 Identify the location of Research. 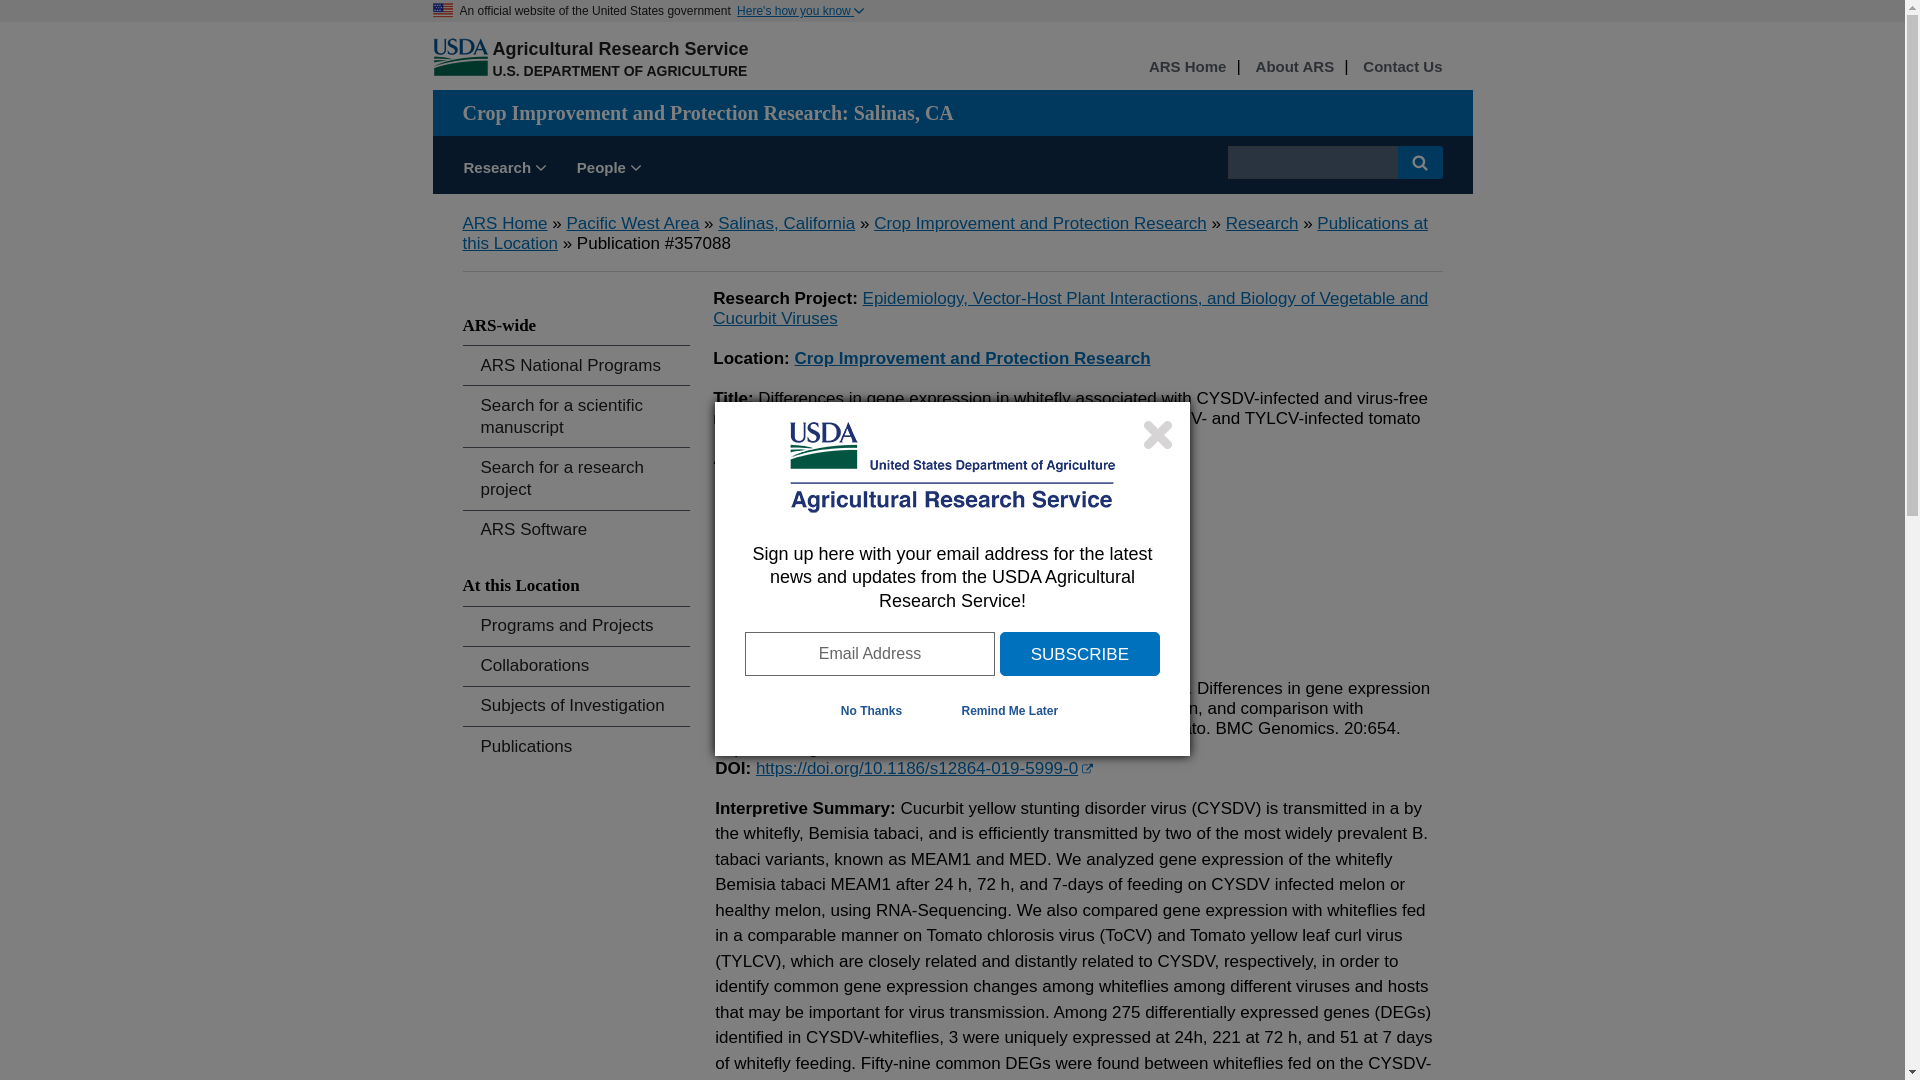
(1262, 223).